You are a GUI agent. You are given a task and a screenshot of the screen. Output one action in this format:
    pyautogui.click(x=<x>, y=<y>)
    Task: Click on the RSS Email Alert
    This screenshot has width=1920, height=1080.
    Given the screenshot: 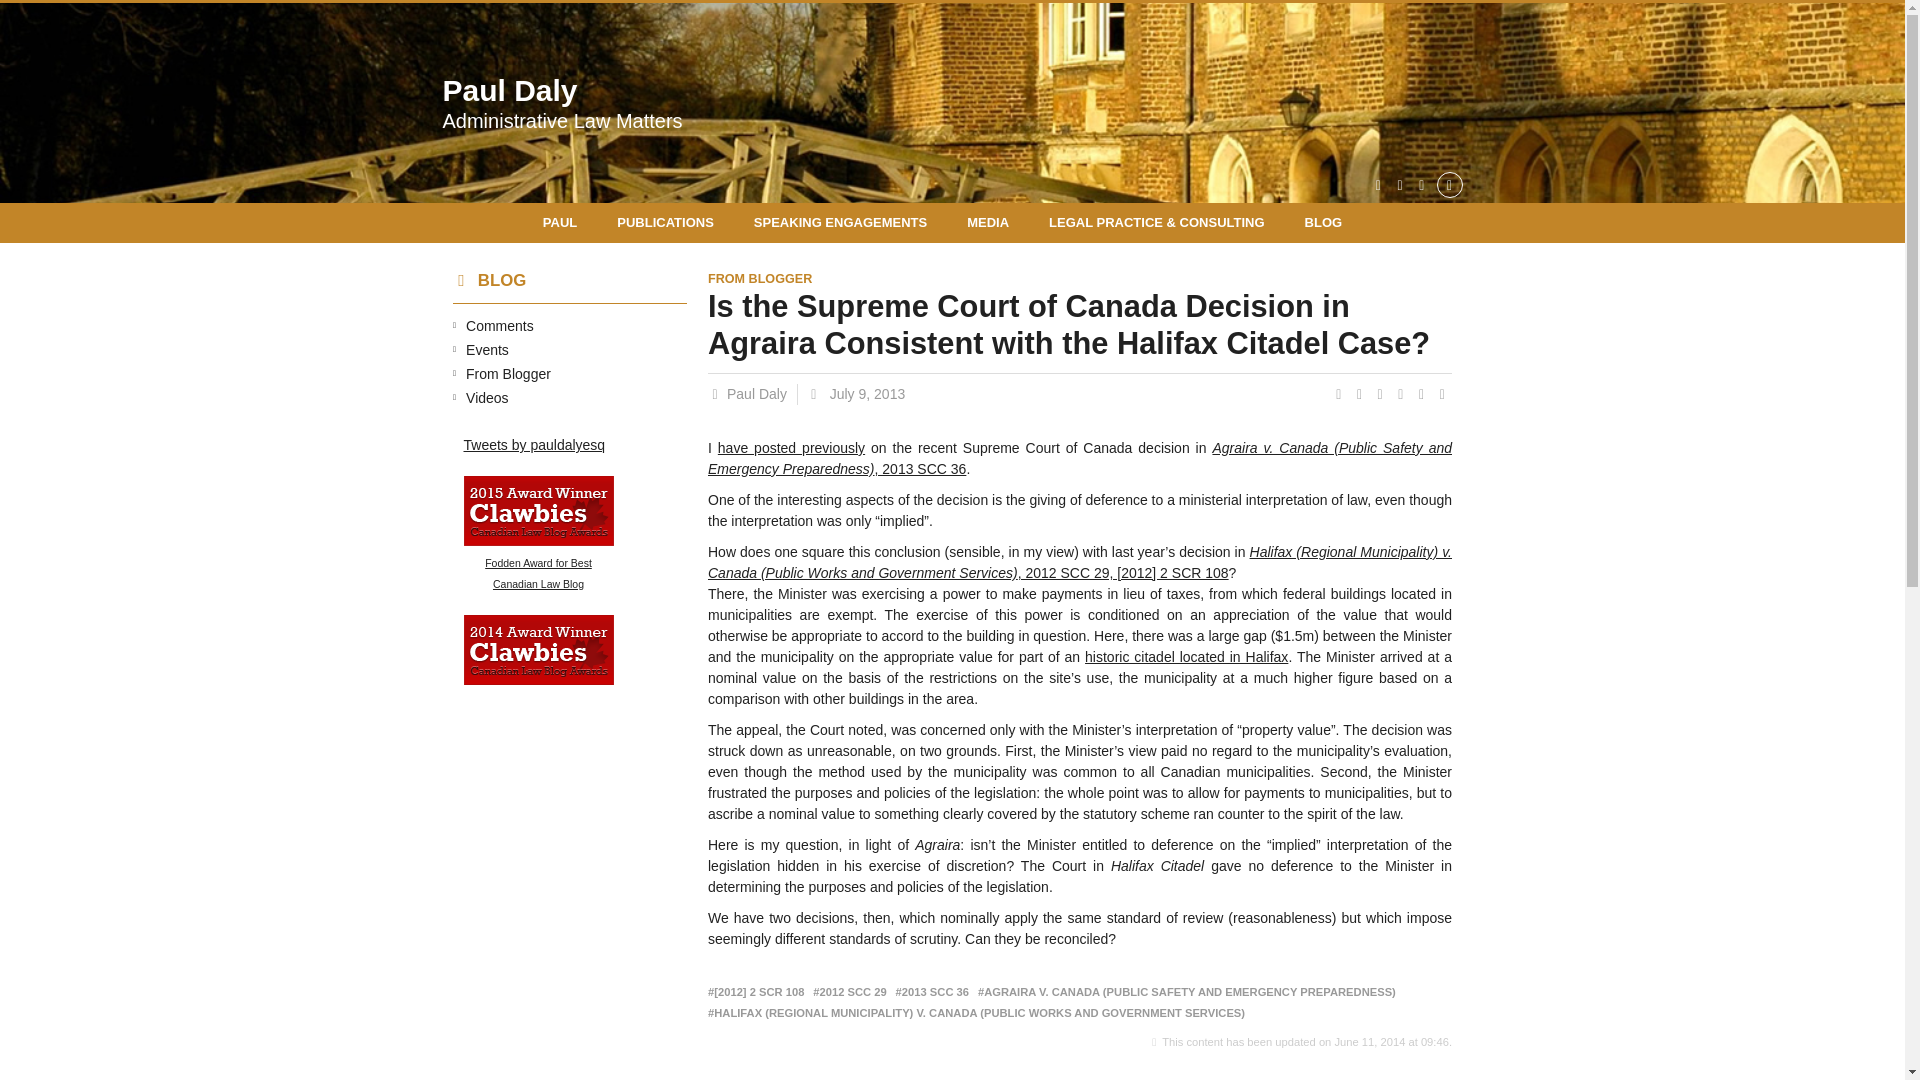 What is the action you would take?
    pyautogui.click(x=1424, y=185)
    